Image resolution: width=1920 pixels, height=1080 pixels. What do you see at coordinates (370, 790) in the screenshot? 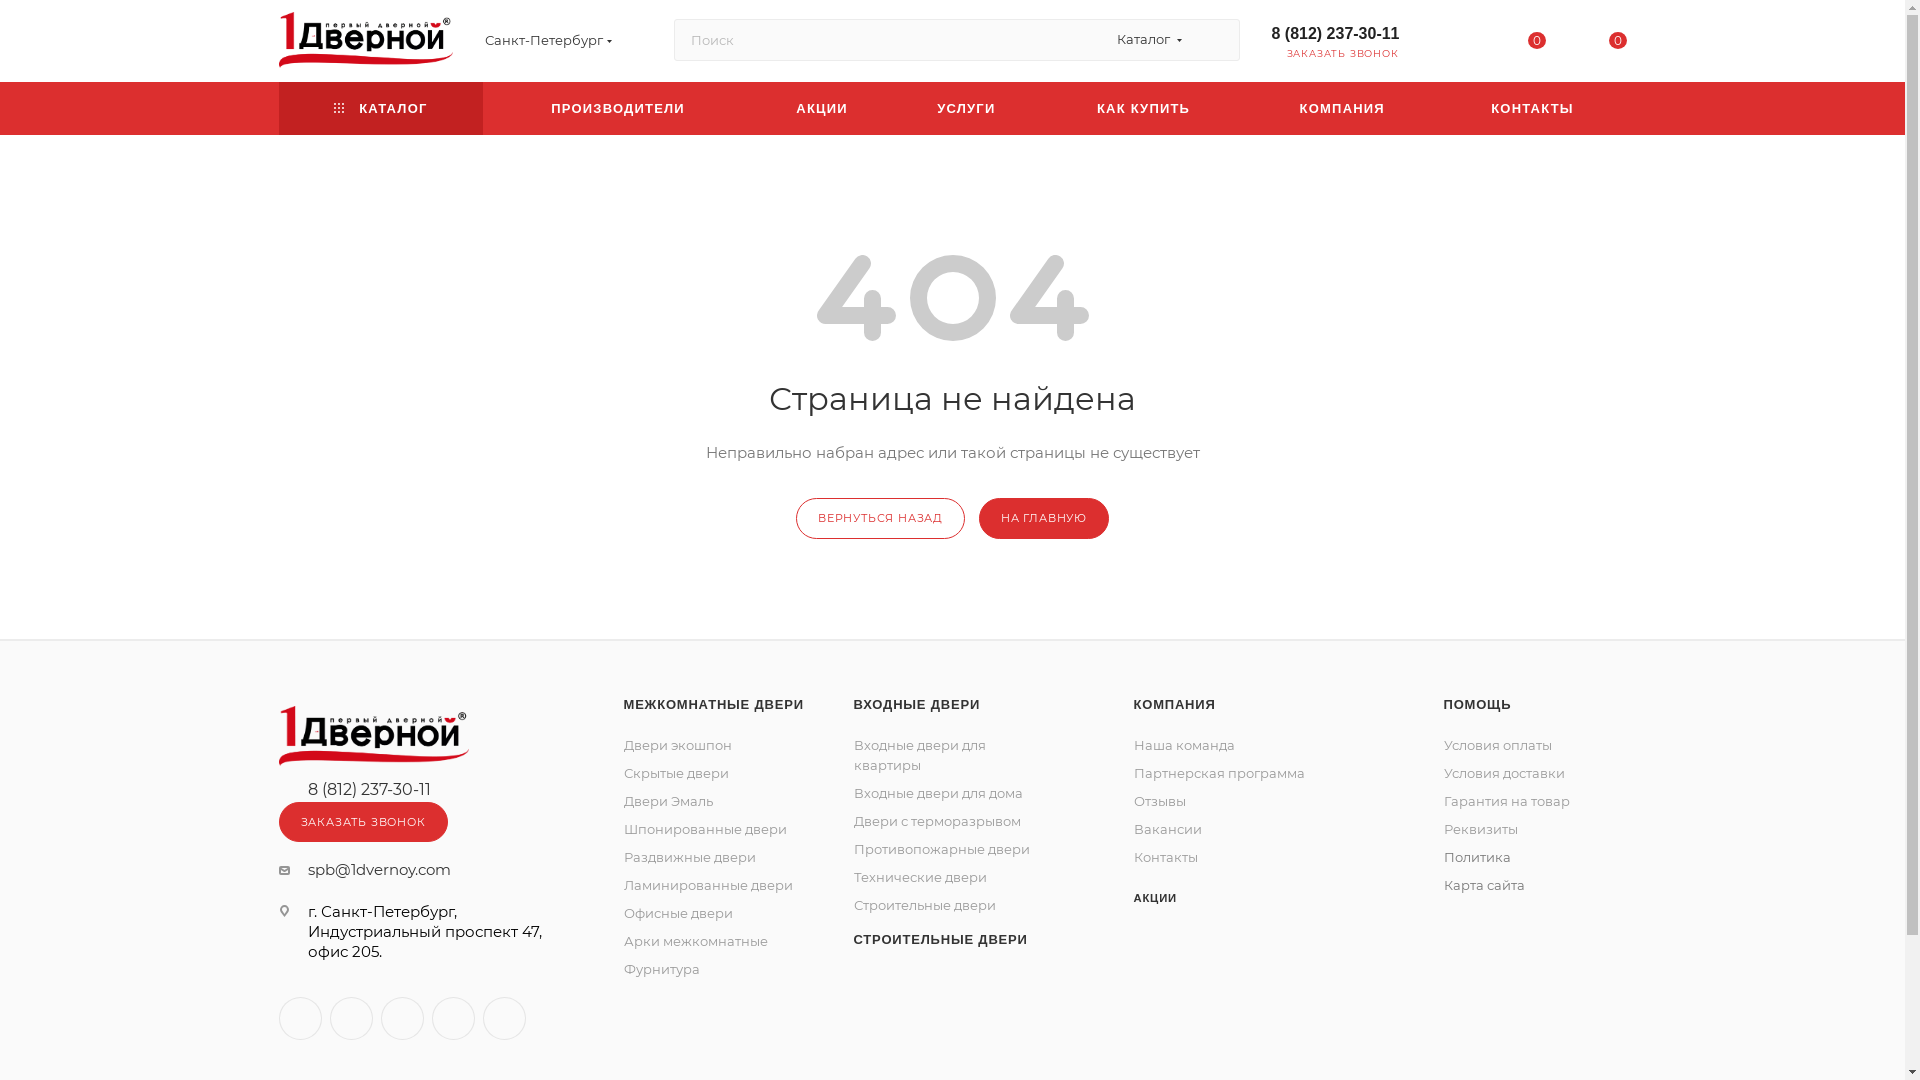
I see `8 (812) 237-30-11` at bounding box center [370, 790].